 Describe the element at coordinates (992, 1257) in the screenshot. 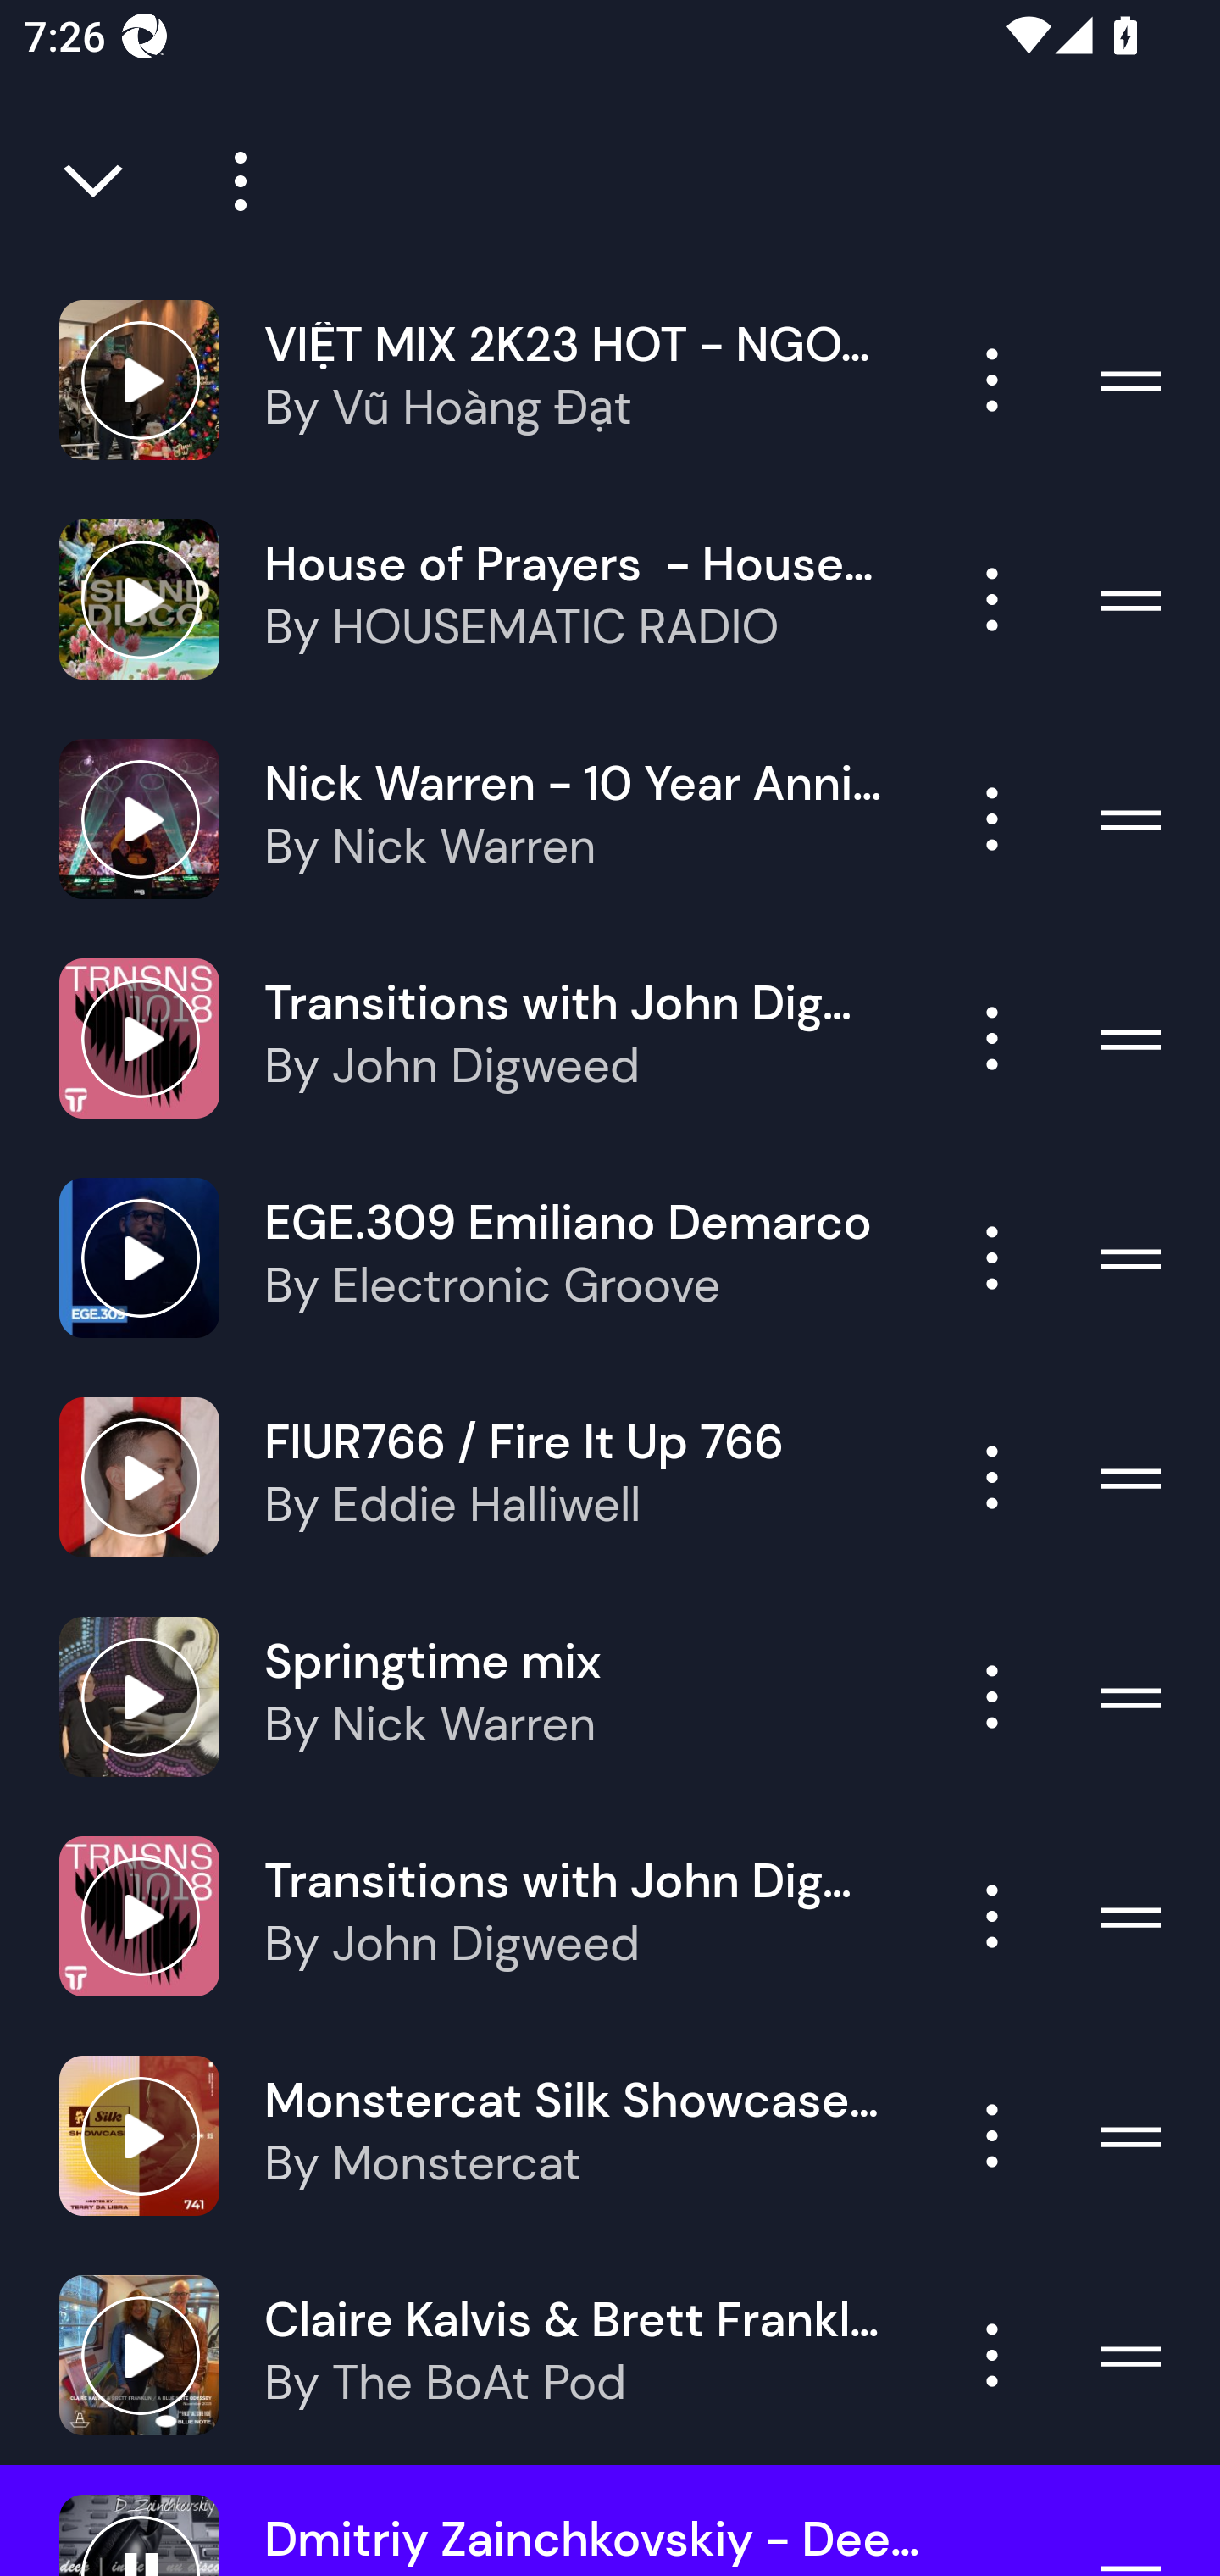

I see `Show options button` at that location.